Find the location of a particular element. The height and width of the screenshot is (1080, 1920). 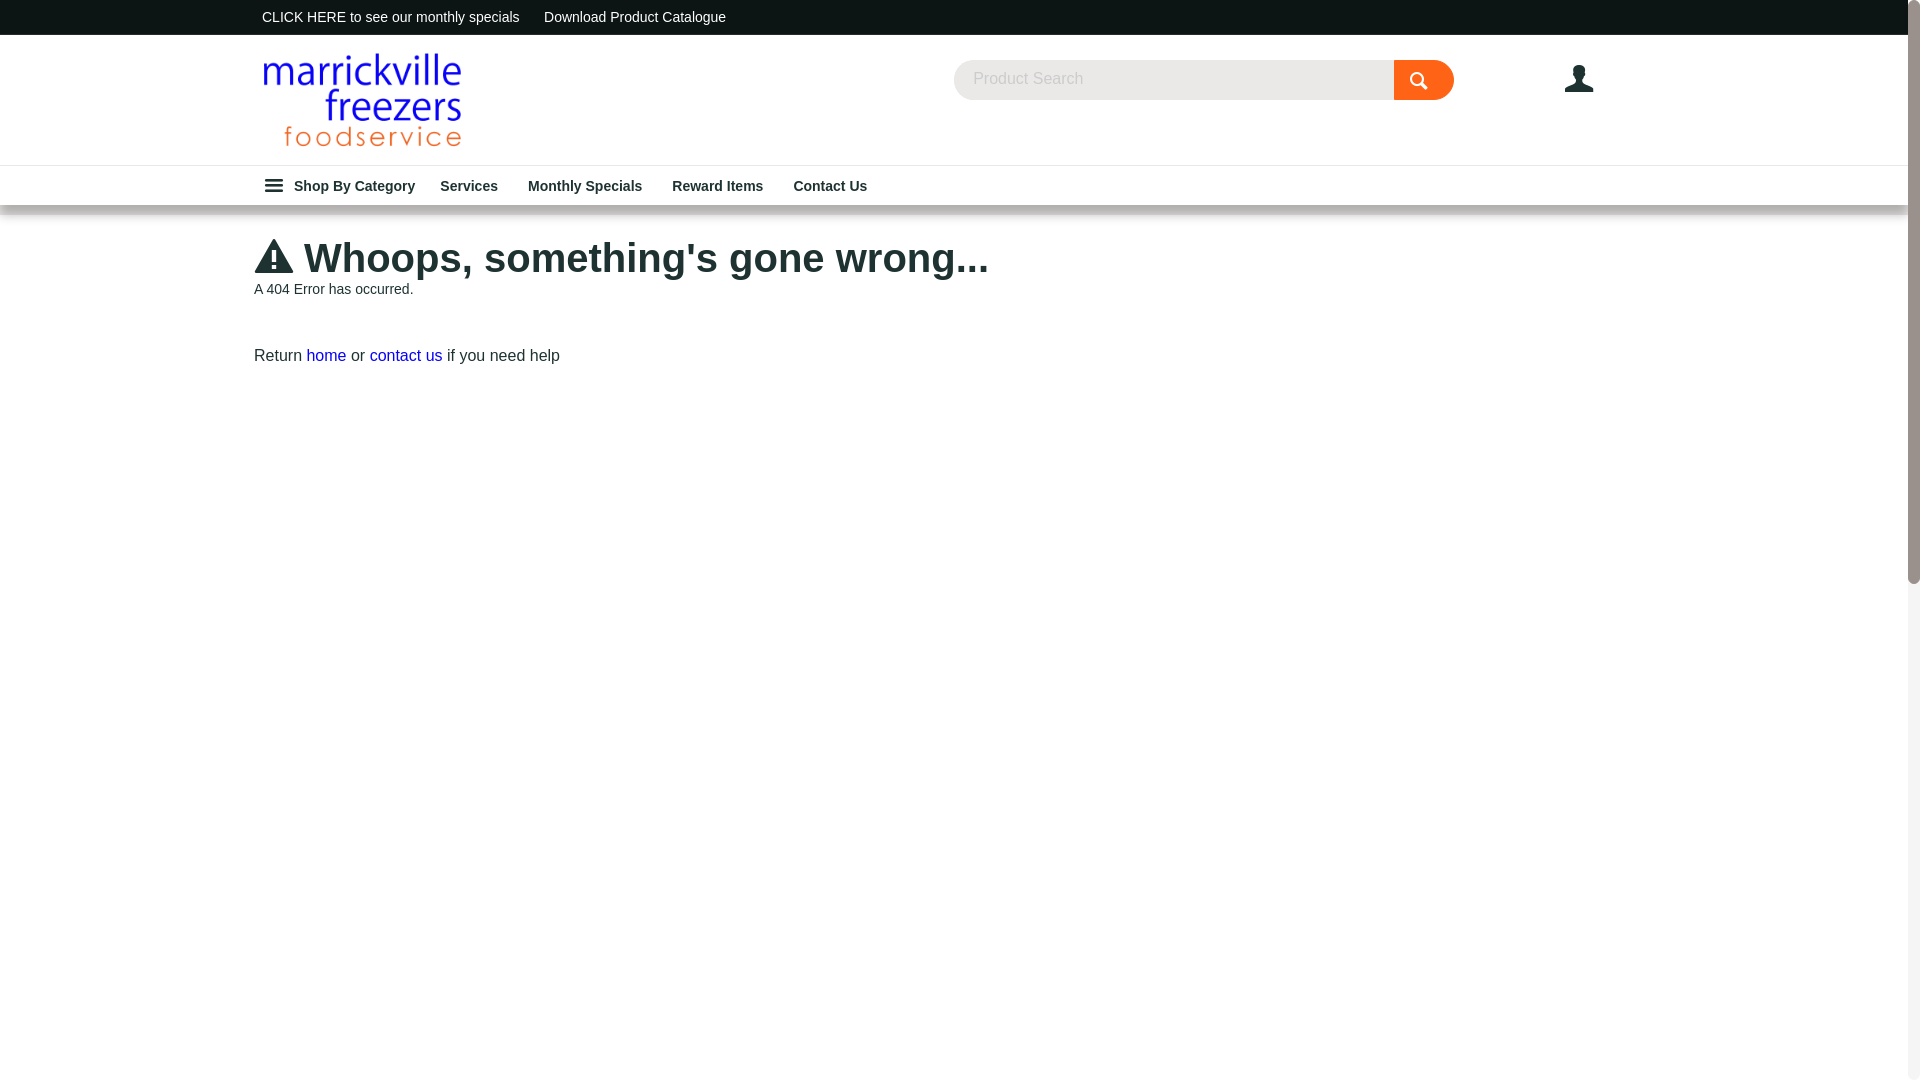

home is located at coordinates (326, 356).